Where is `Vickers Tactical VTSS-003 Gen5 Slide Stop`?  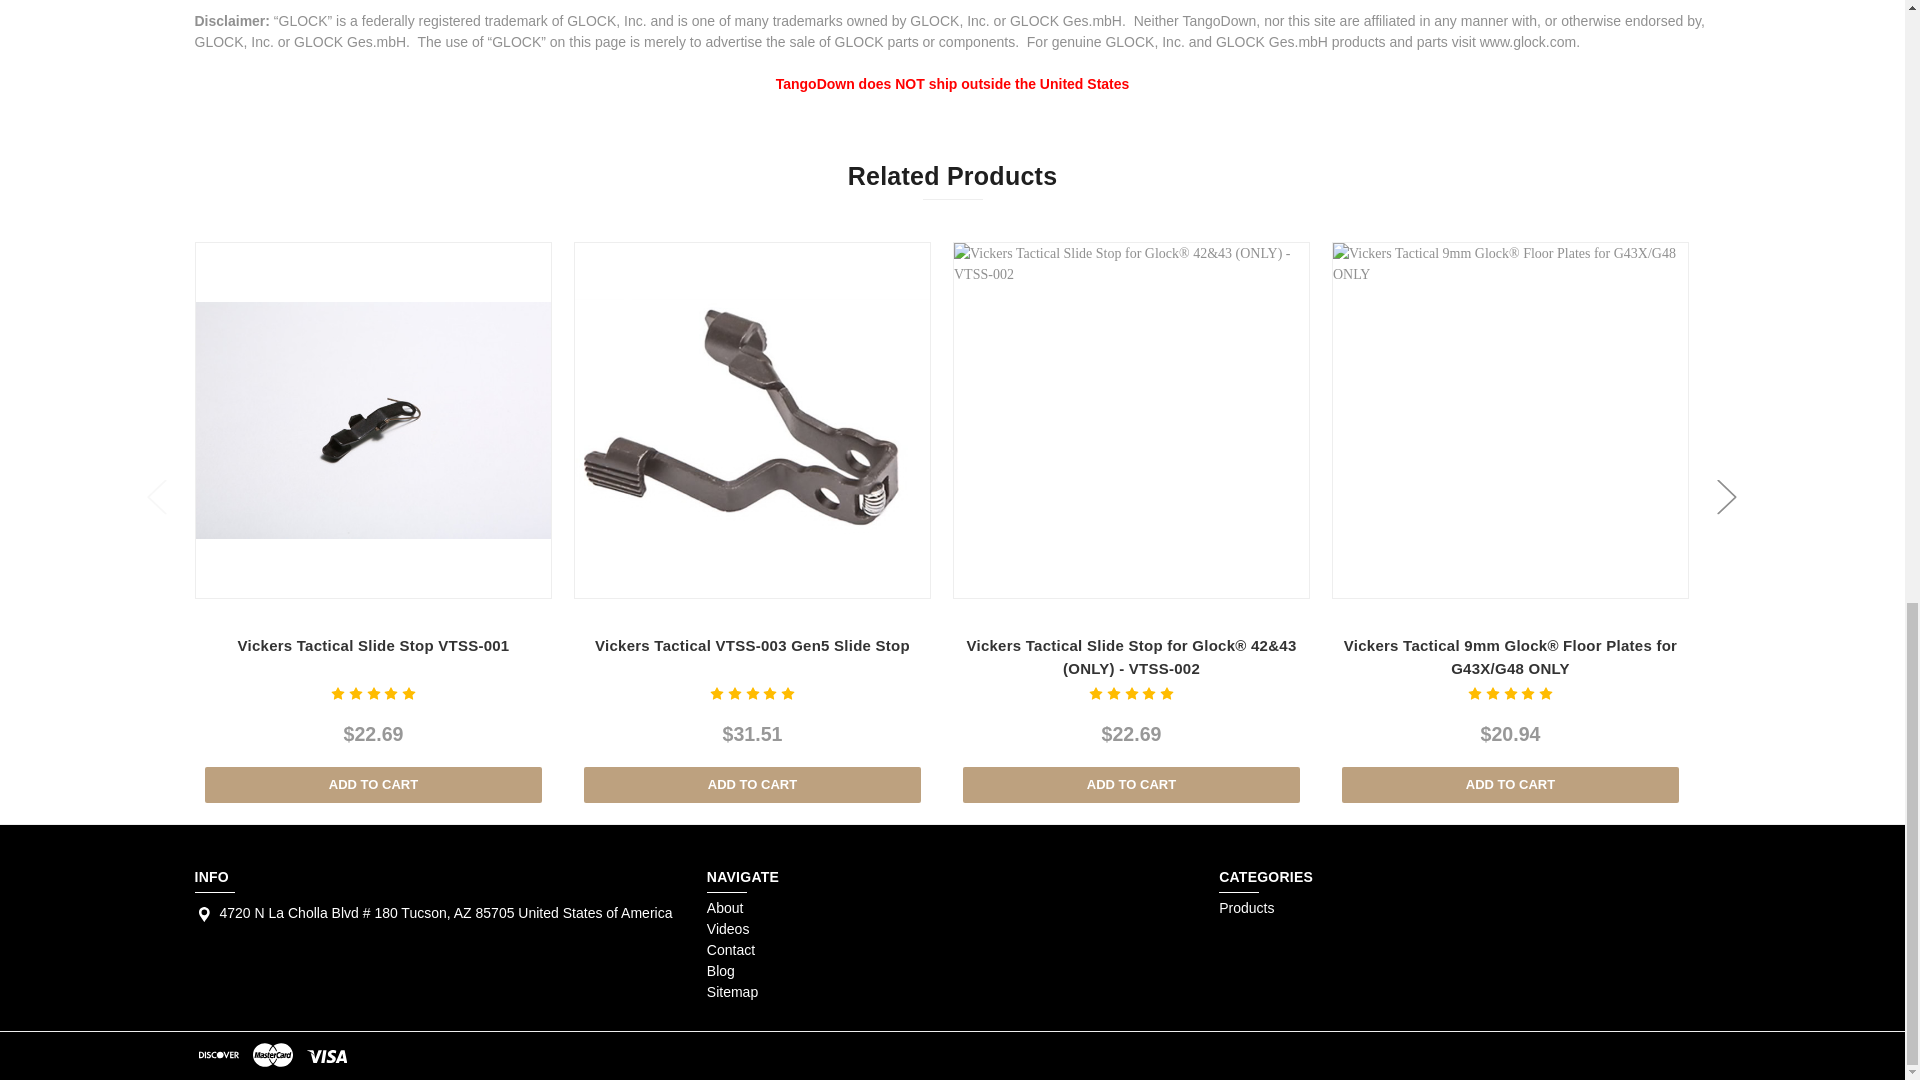
Vickers Tactical VTSS-003 Gen5 Slide Stop is located at coordinates (752, 421).